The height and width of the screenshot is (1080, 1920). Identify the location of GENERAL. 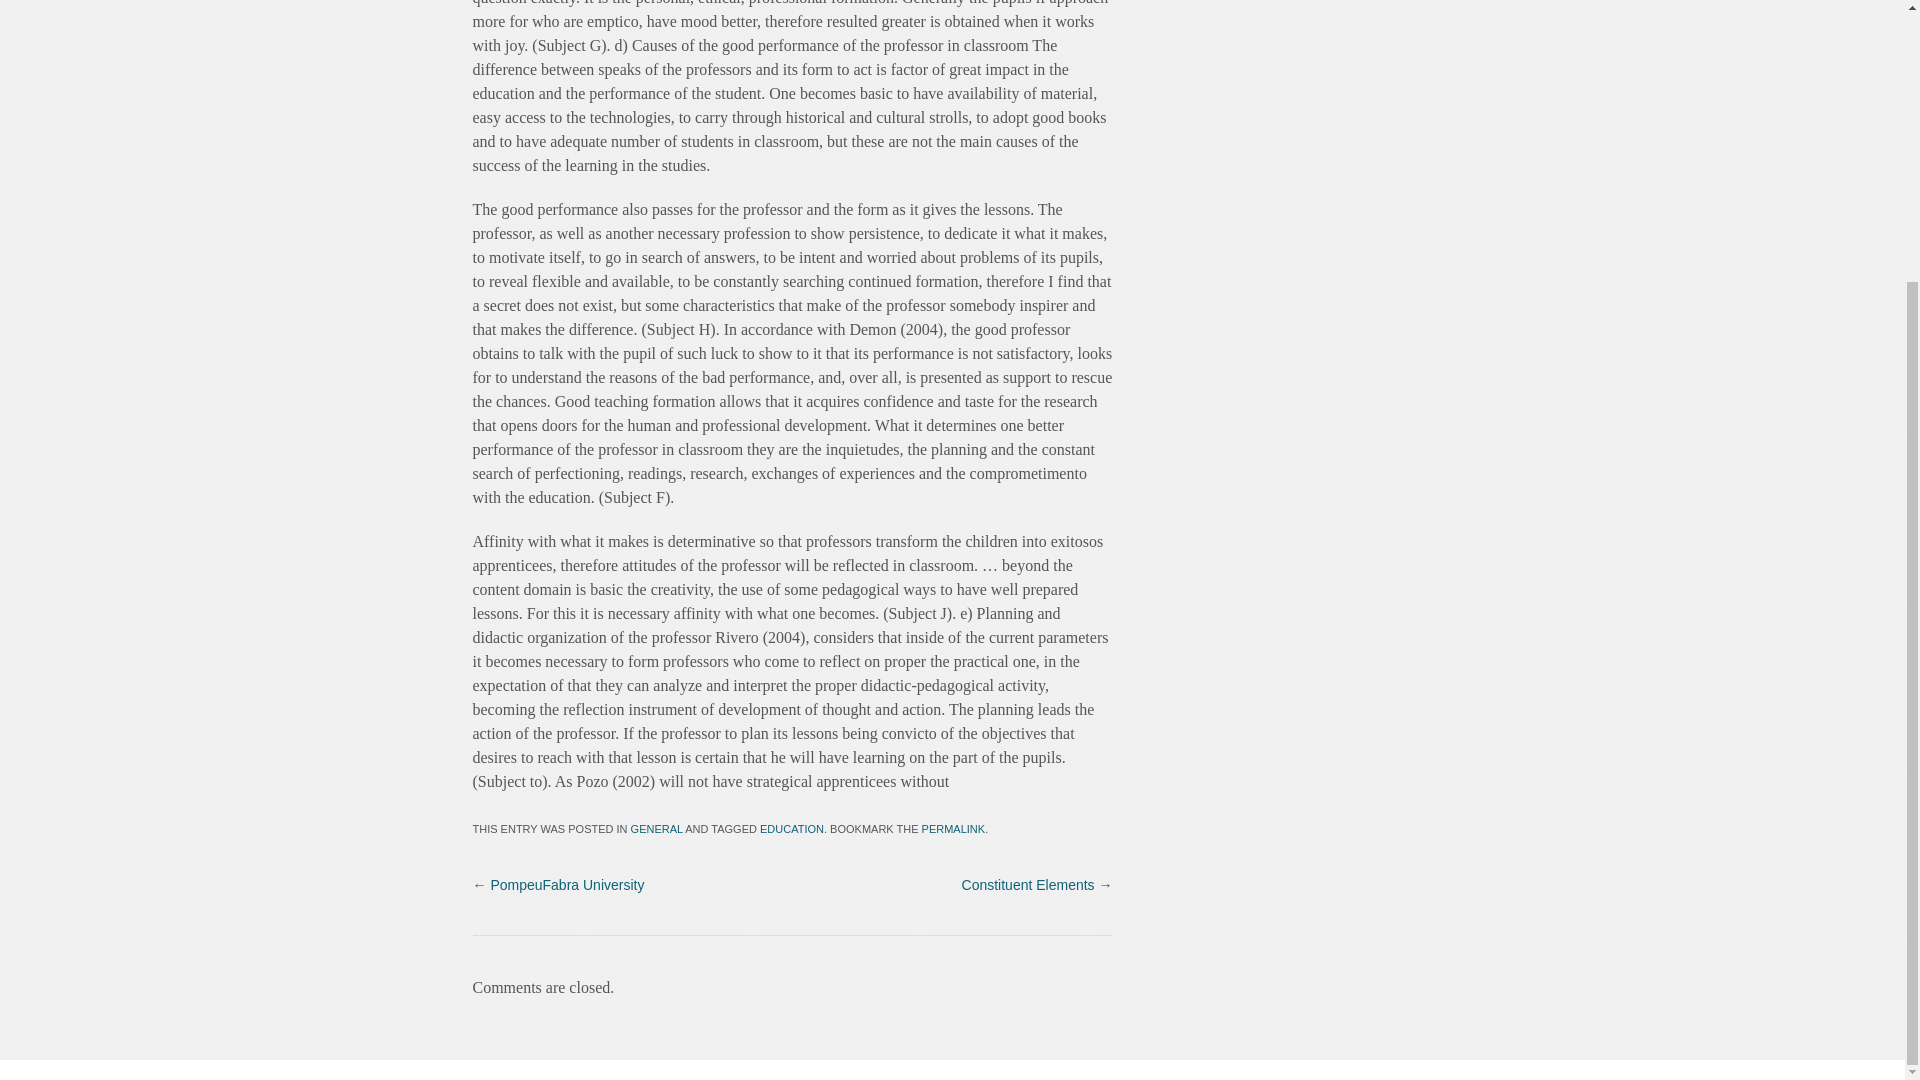
(657, 828).